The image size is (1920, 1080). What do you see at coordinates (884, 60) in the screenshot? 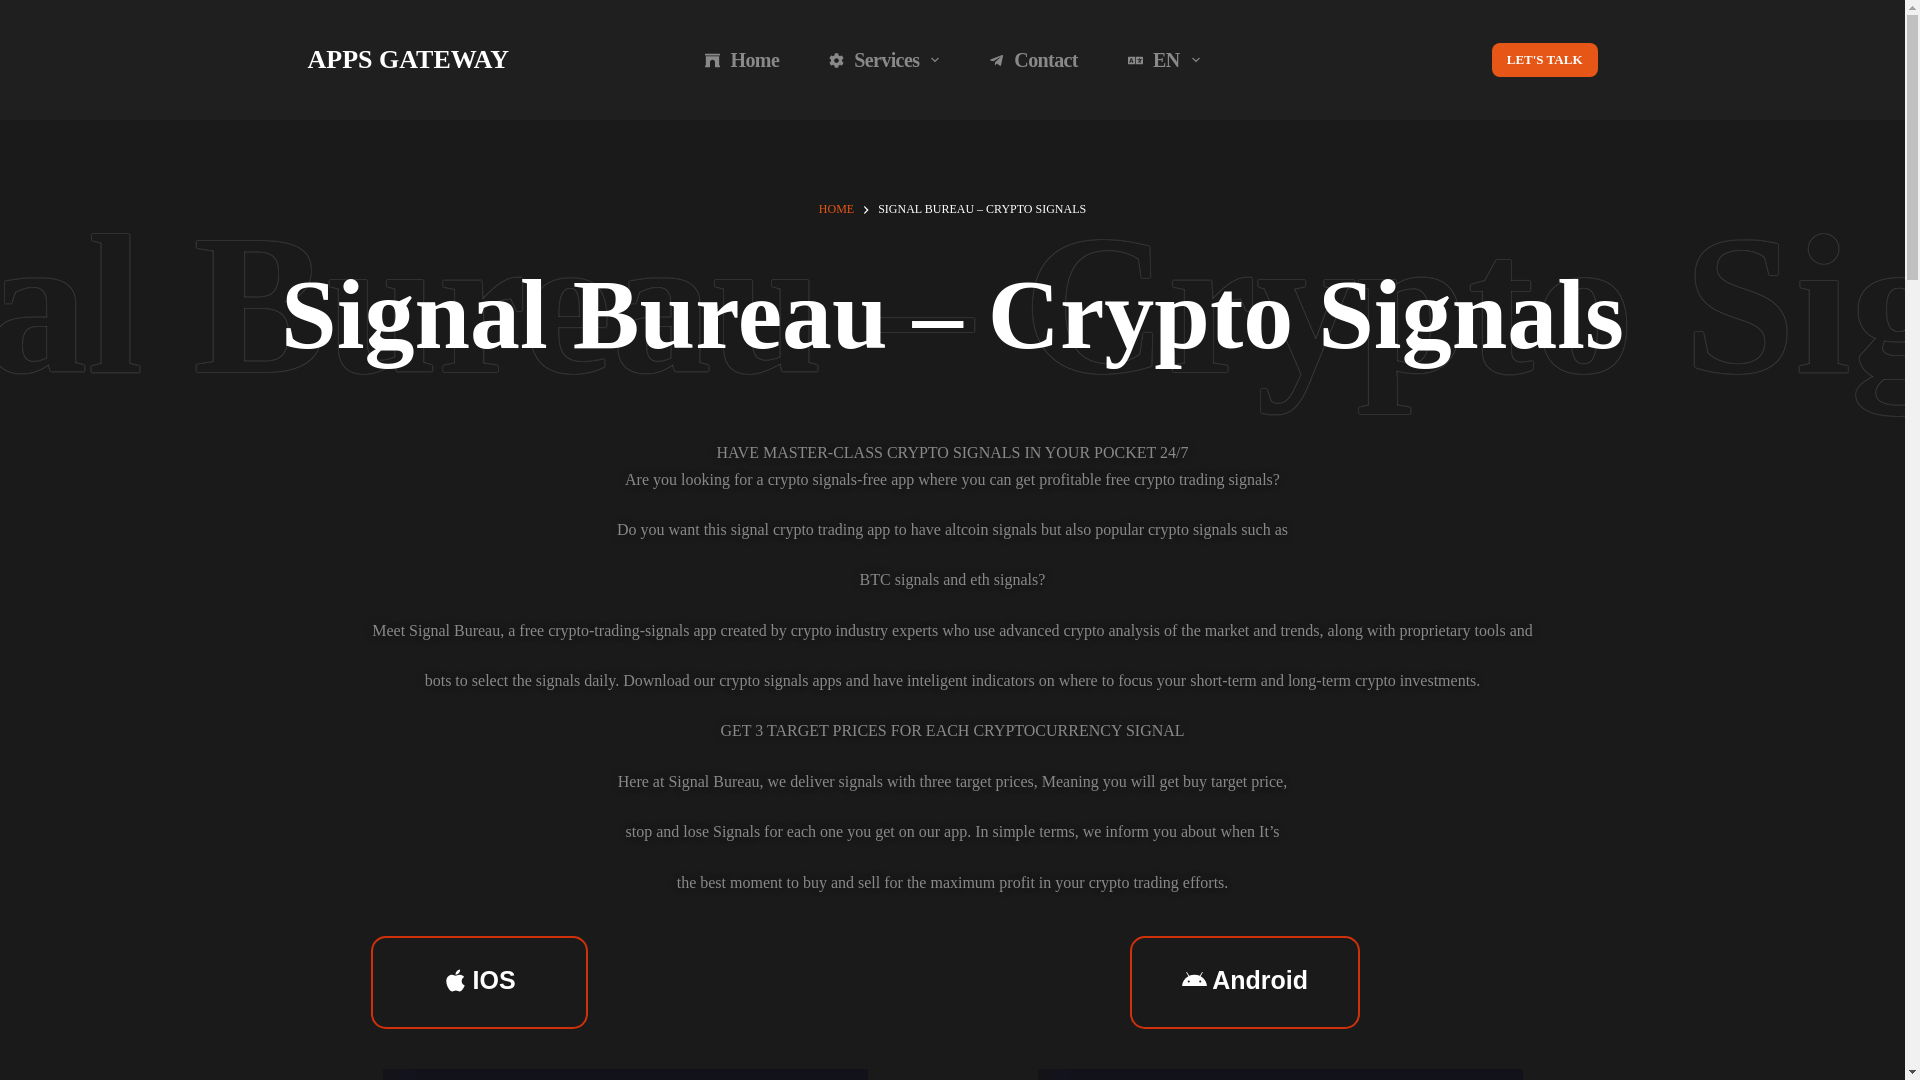
I see `Services` at bounding box center [884, 60].